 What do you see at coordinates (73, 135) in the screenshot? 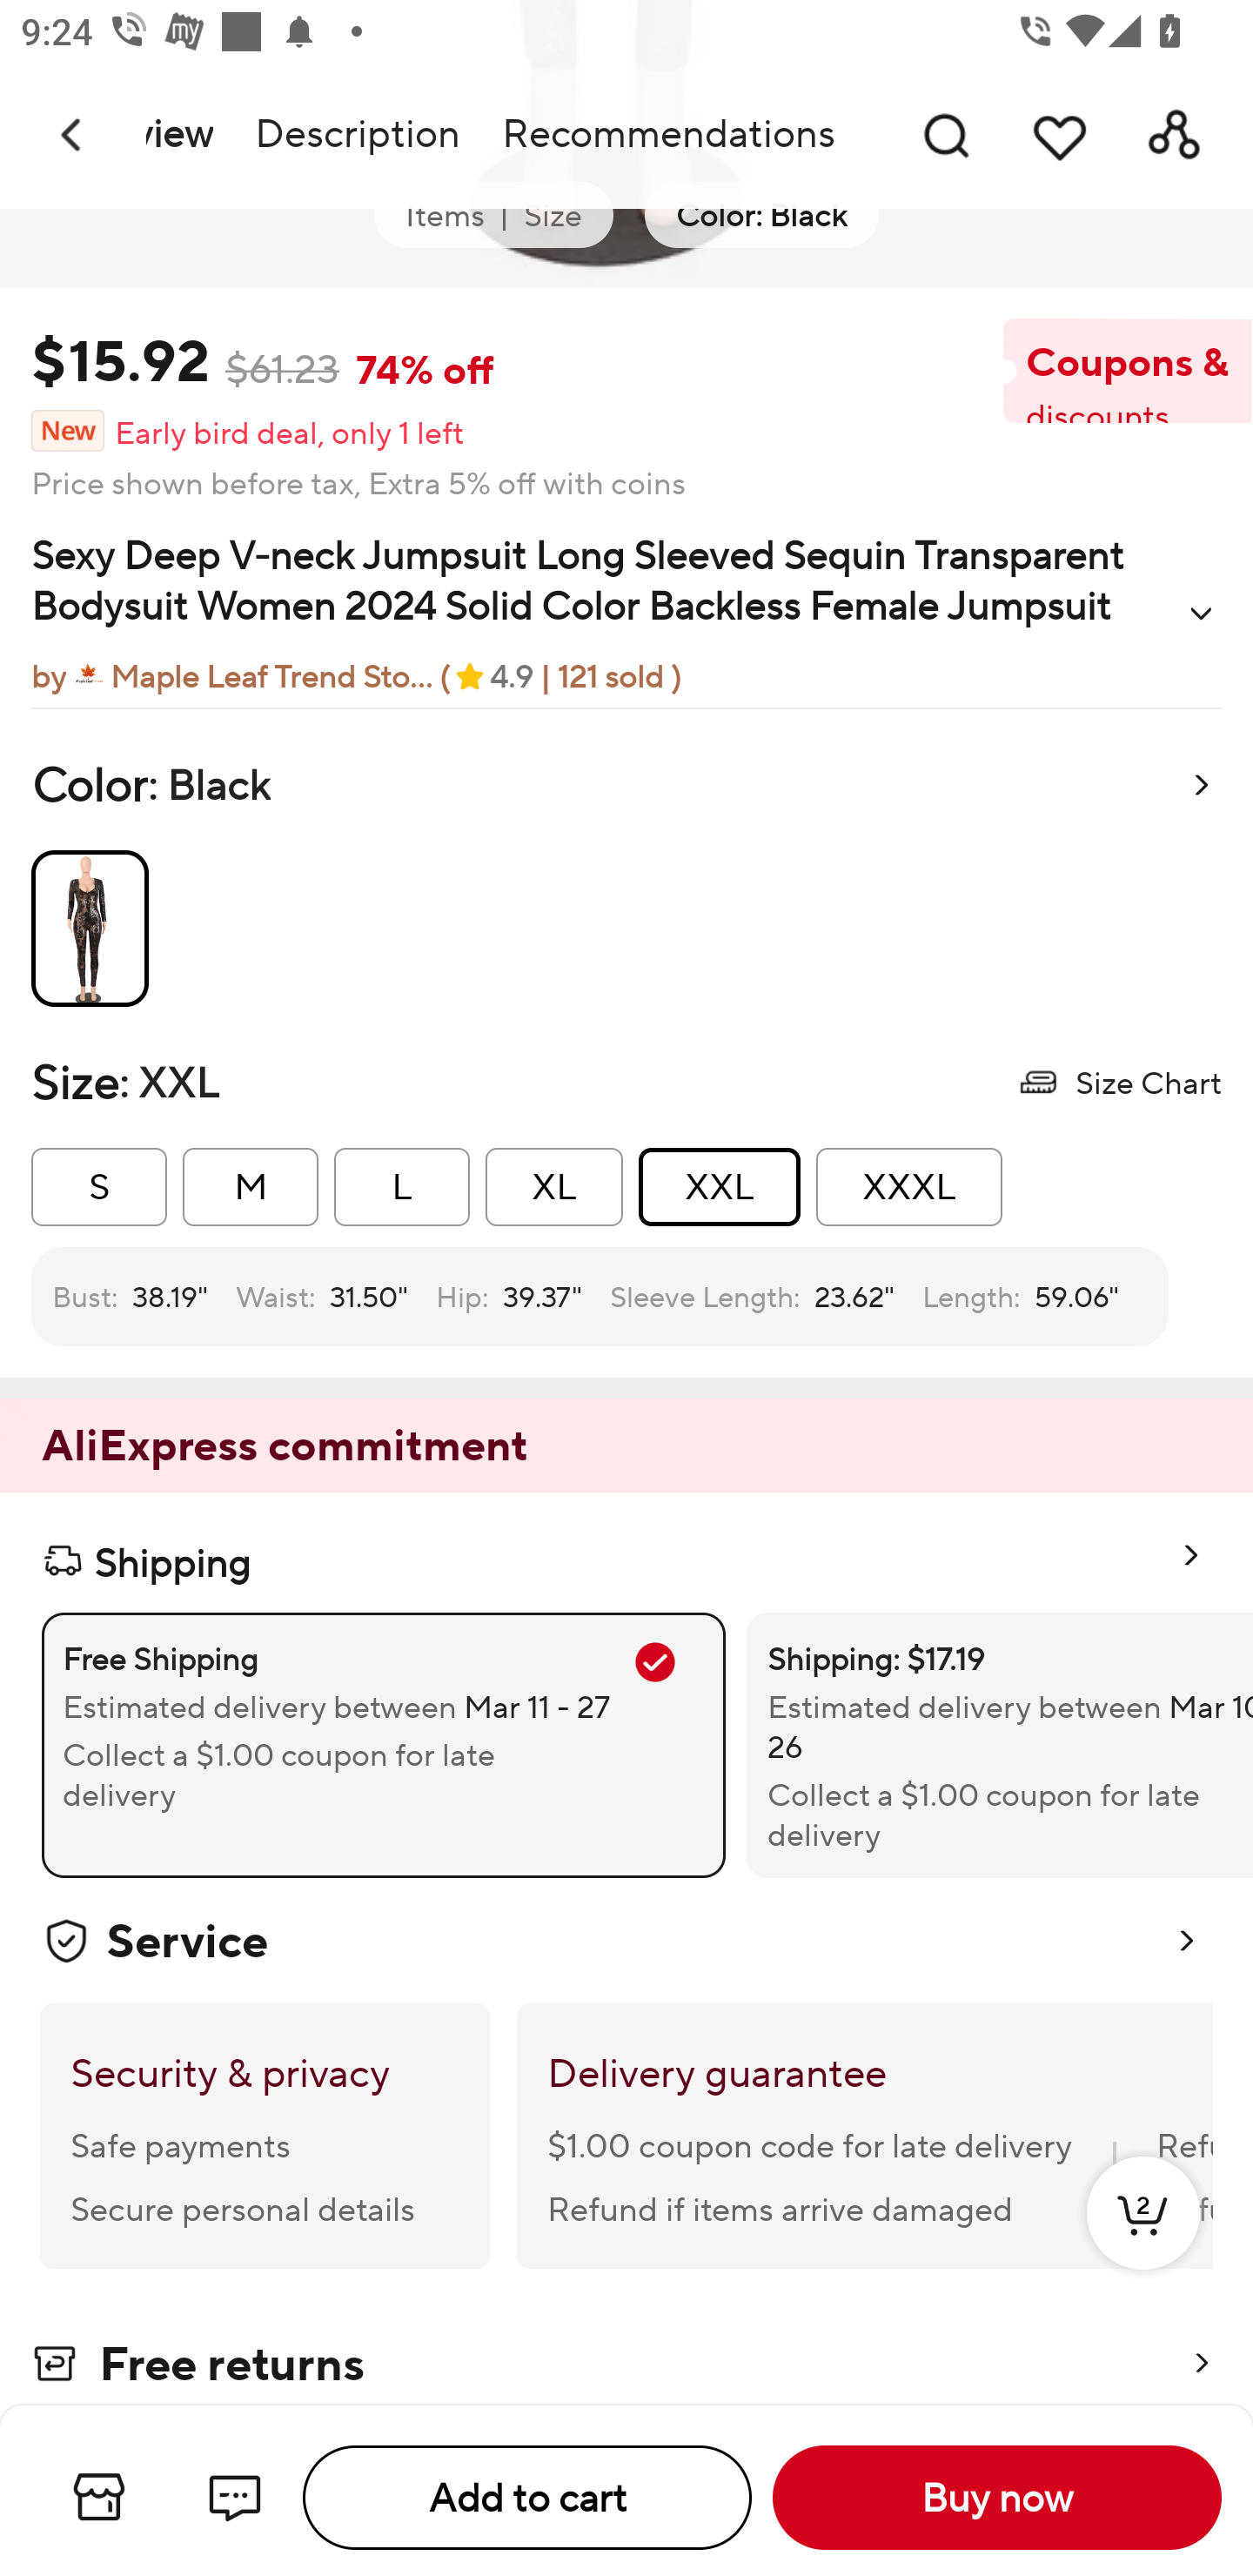
I see `Navigate up` at bounding box center [73, 135].